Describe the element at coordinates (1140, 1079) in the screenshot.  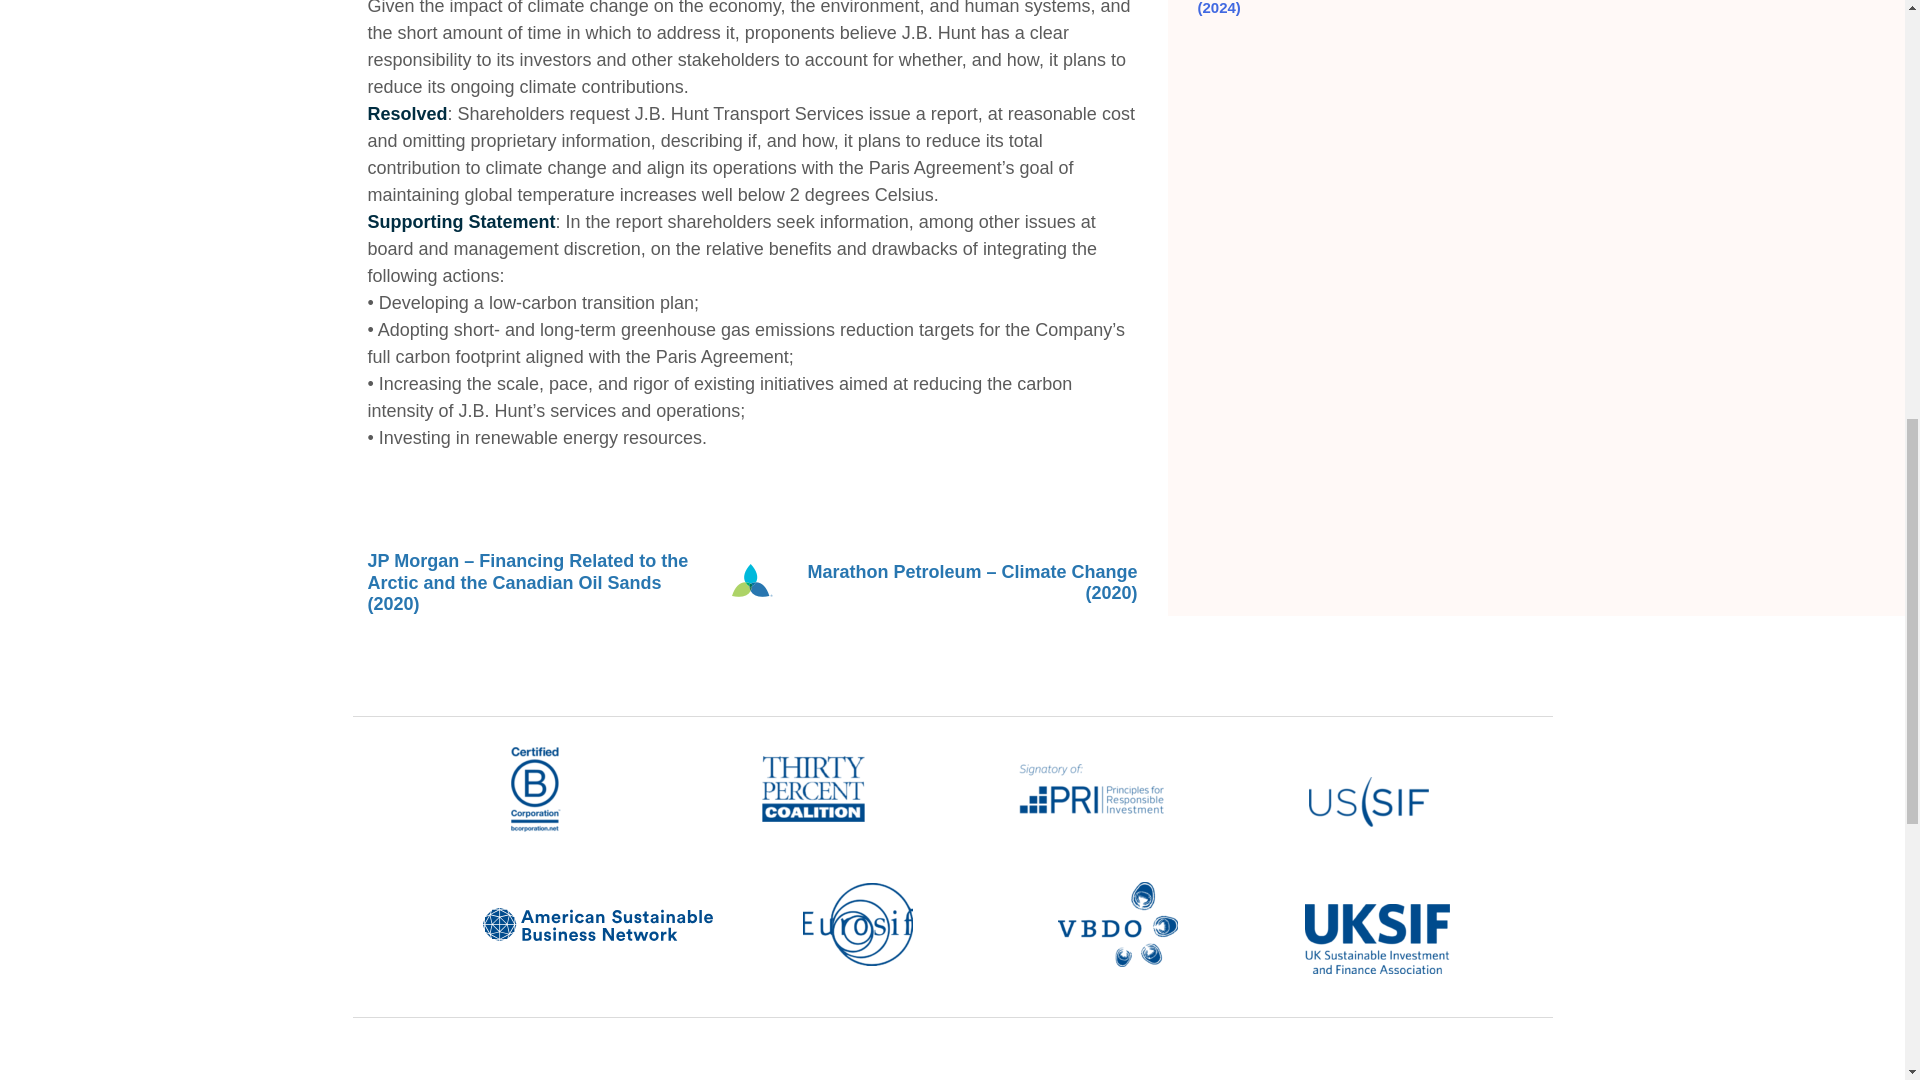
I see `Melbourne` at that location.